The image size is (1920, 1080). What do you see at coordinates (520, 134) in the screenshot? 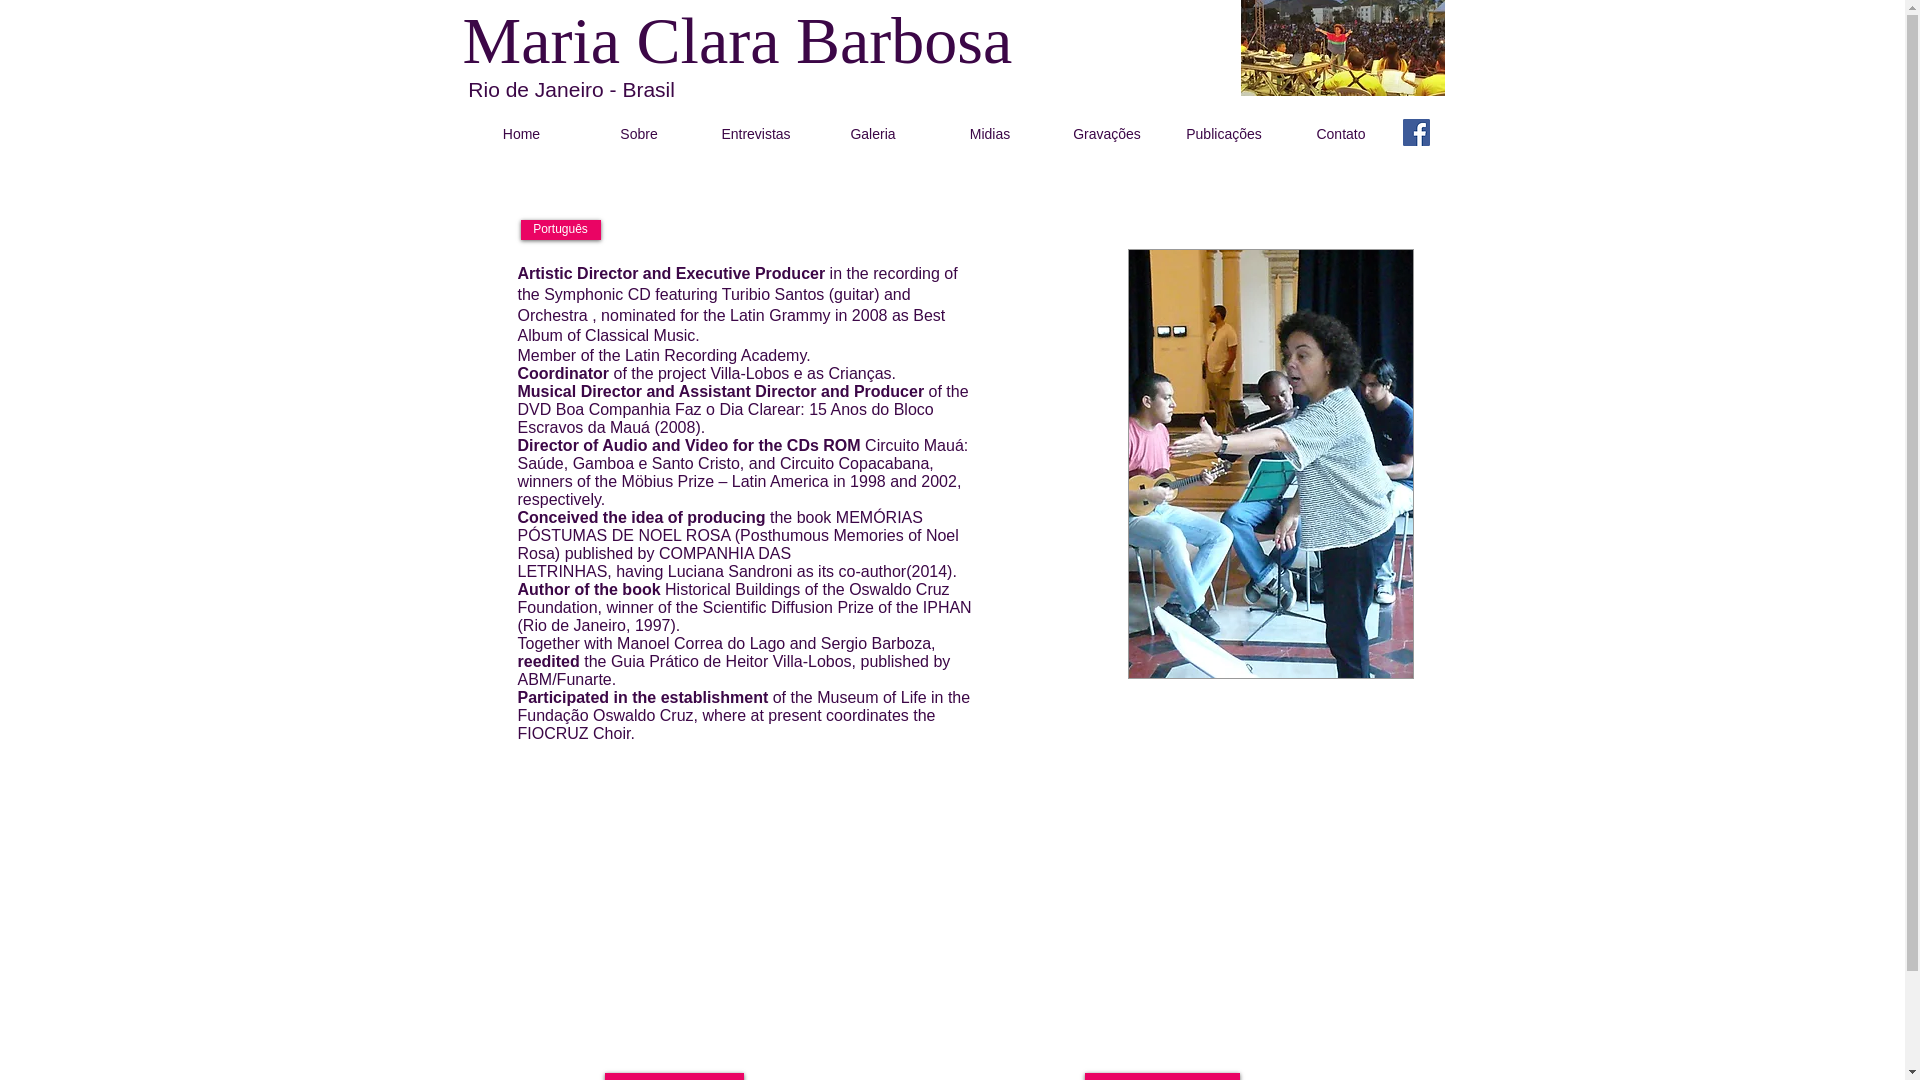
I see `Home` at bounding box center [520, 134].